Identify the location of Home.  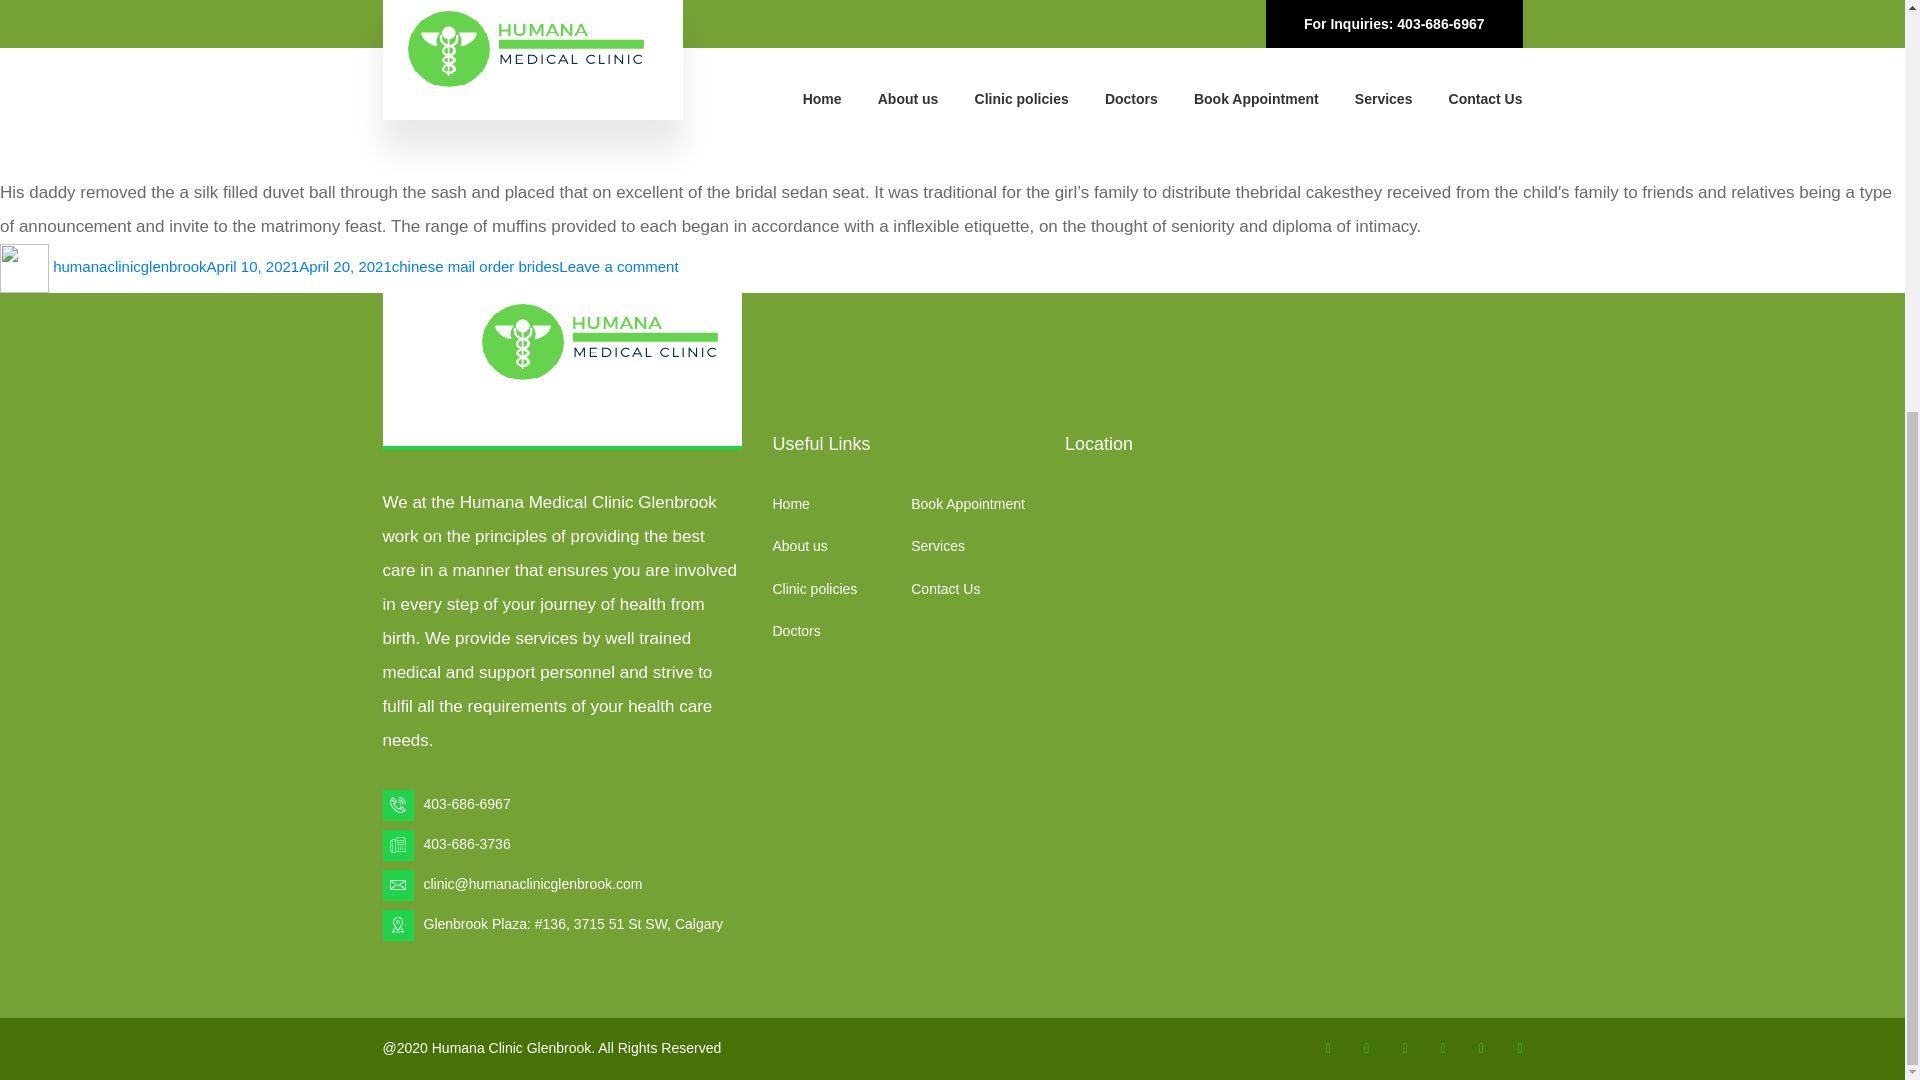
(790, 503).